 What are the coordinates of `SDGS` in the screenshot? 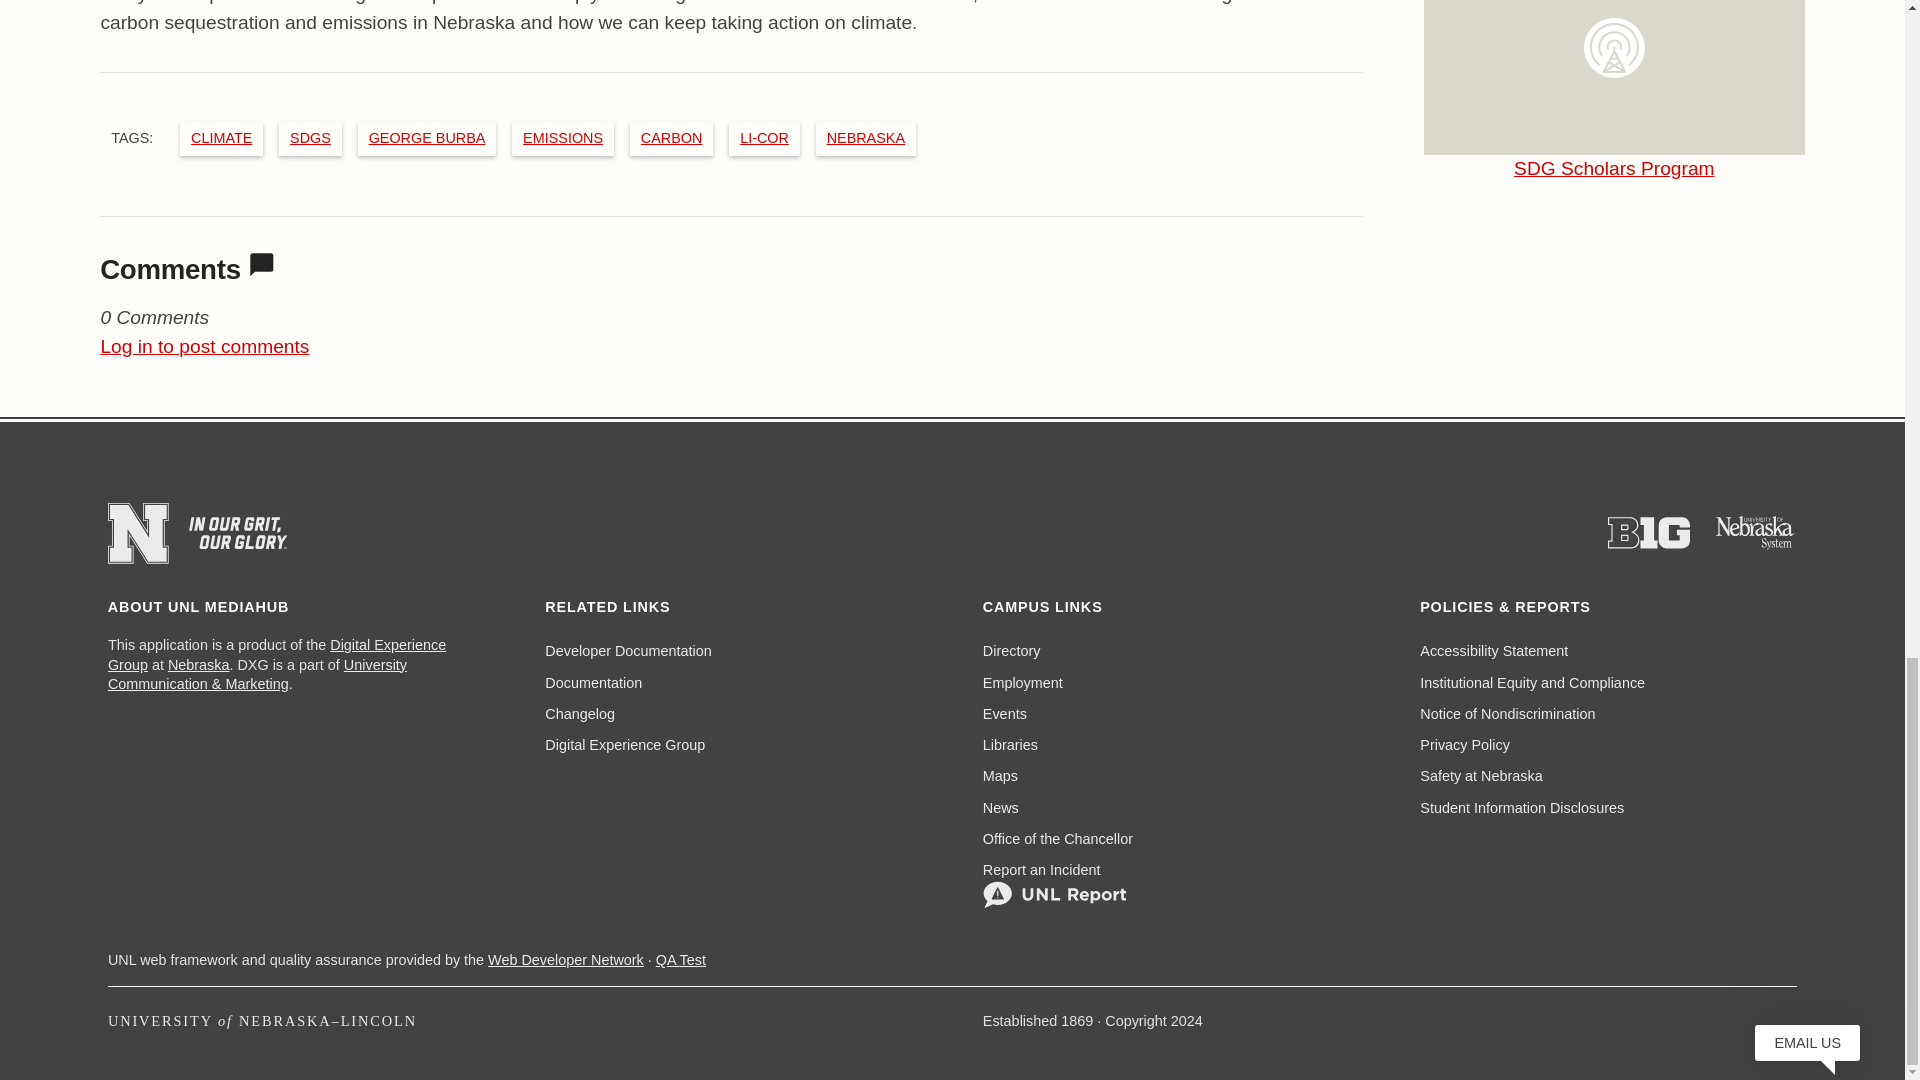 It's located at (310, 137).